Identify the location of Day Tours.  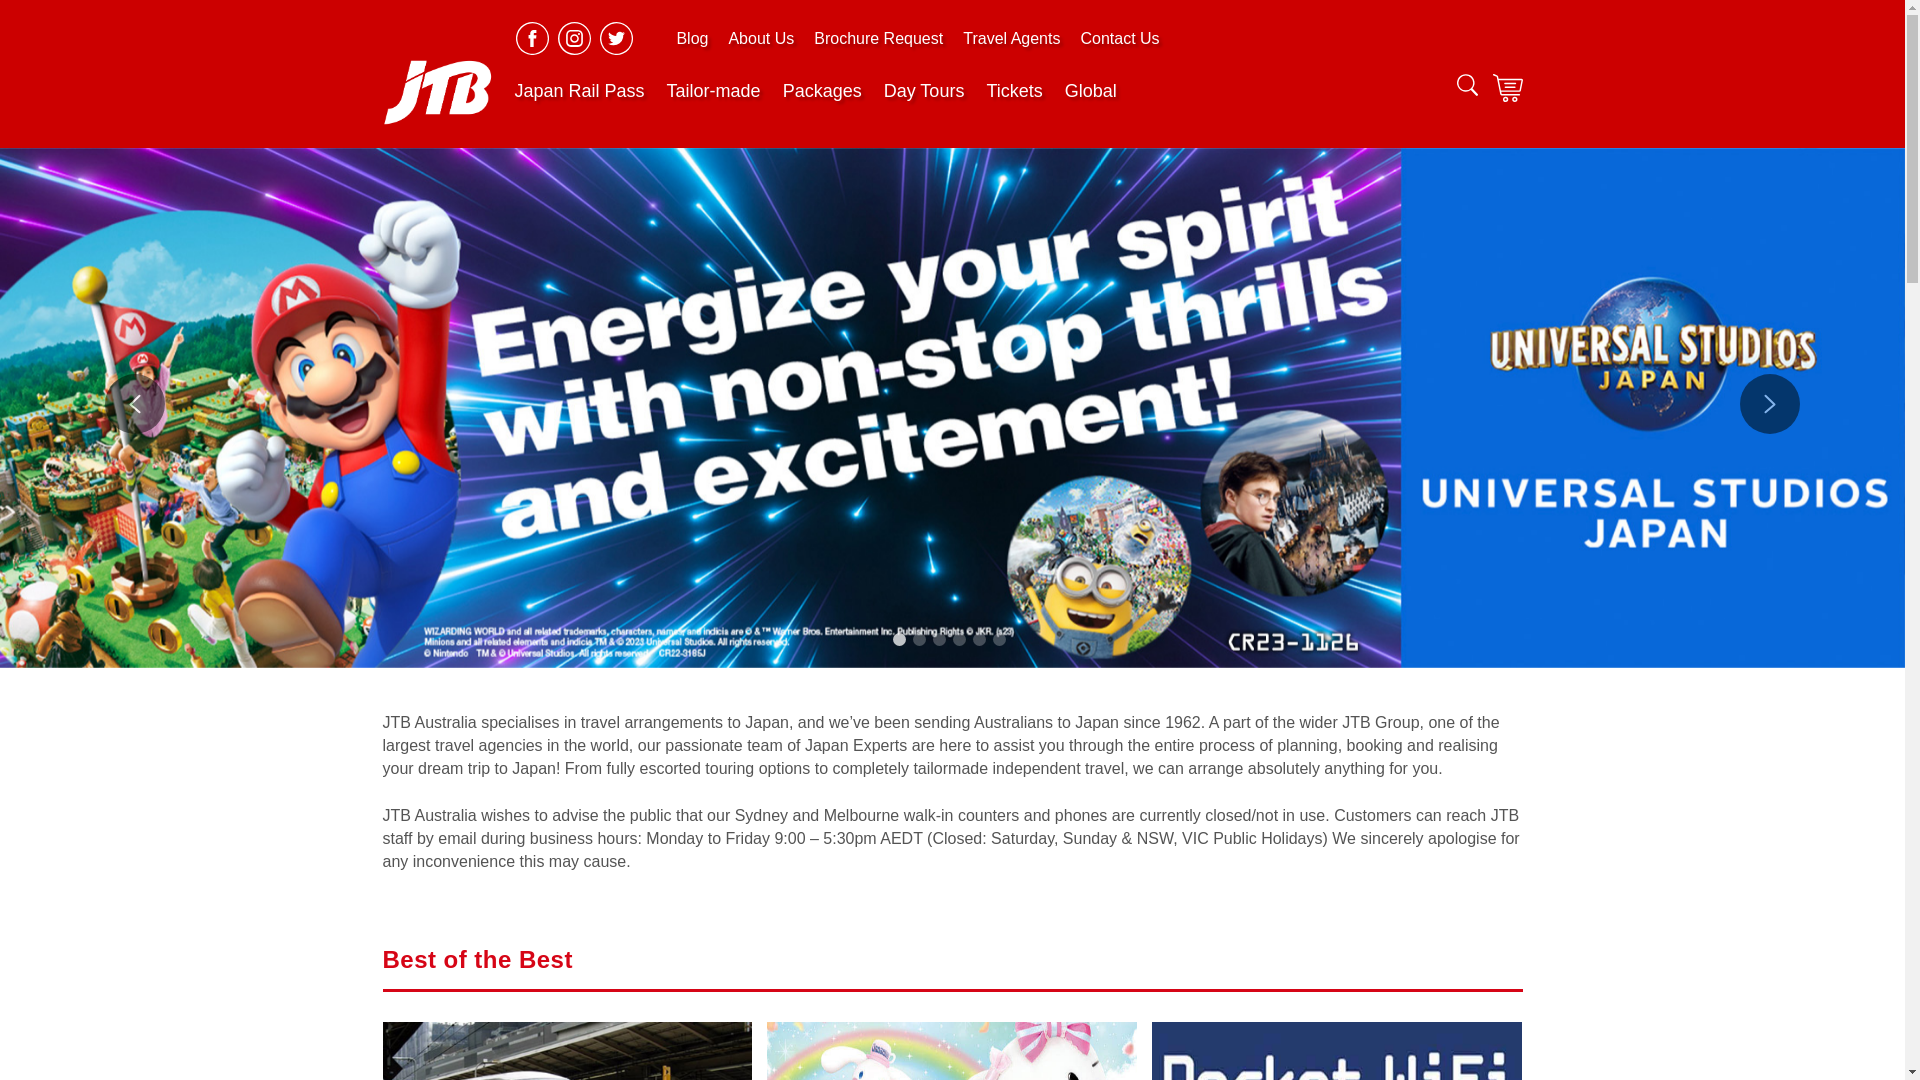
(924, 90).